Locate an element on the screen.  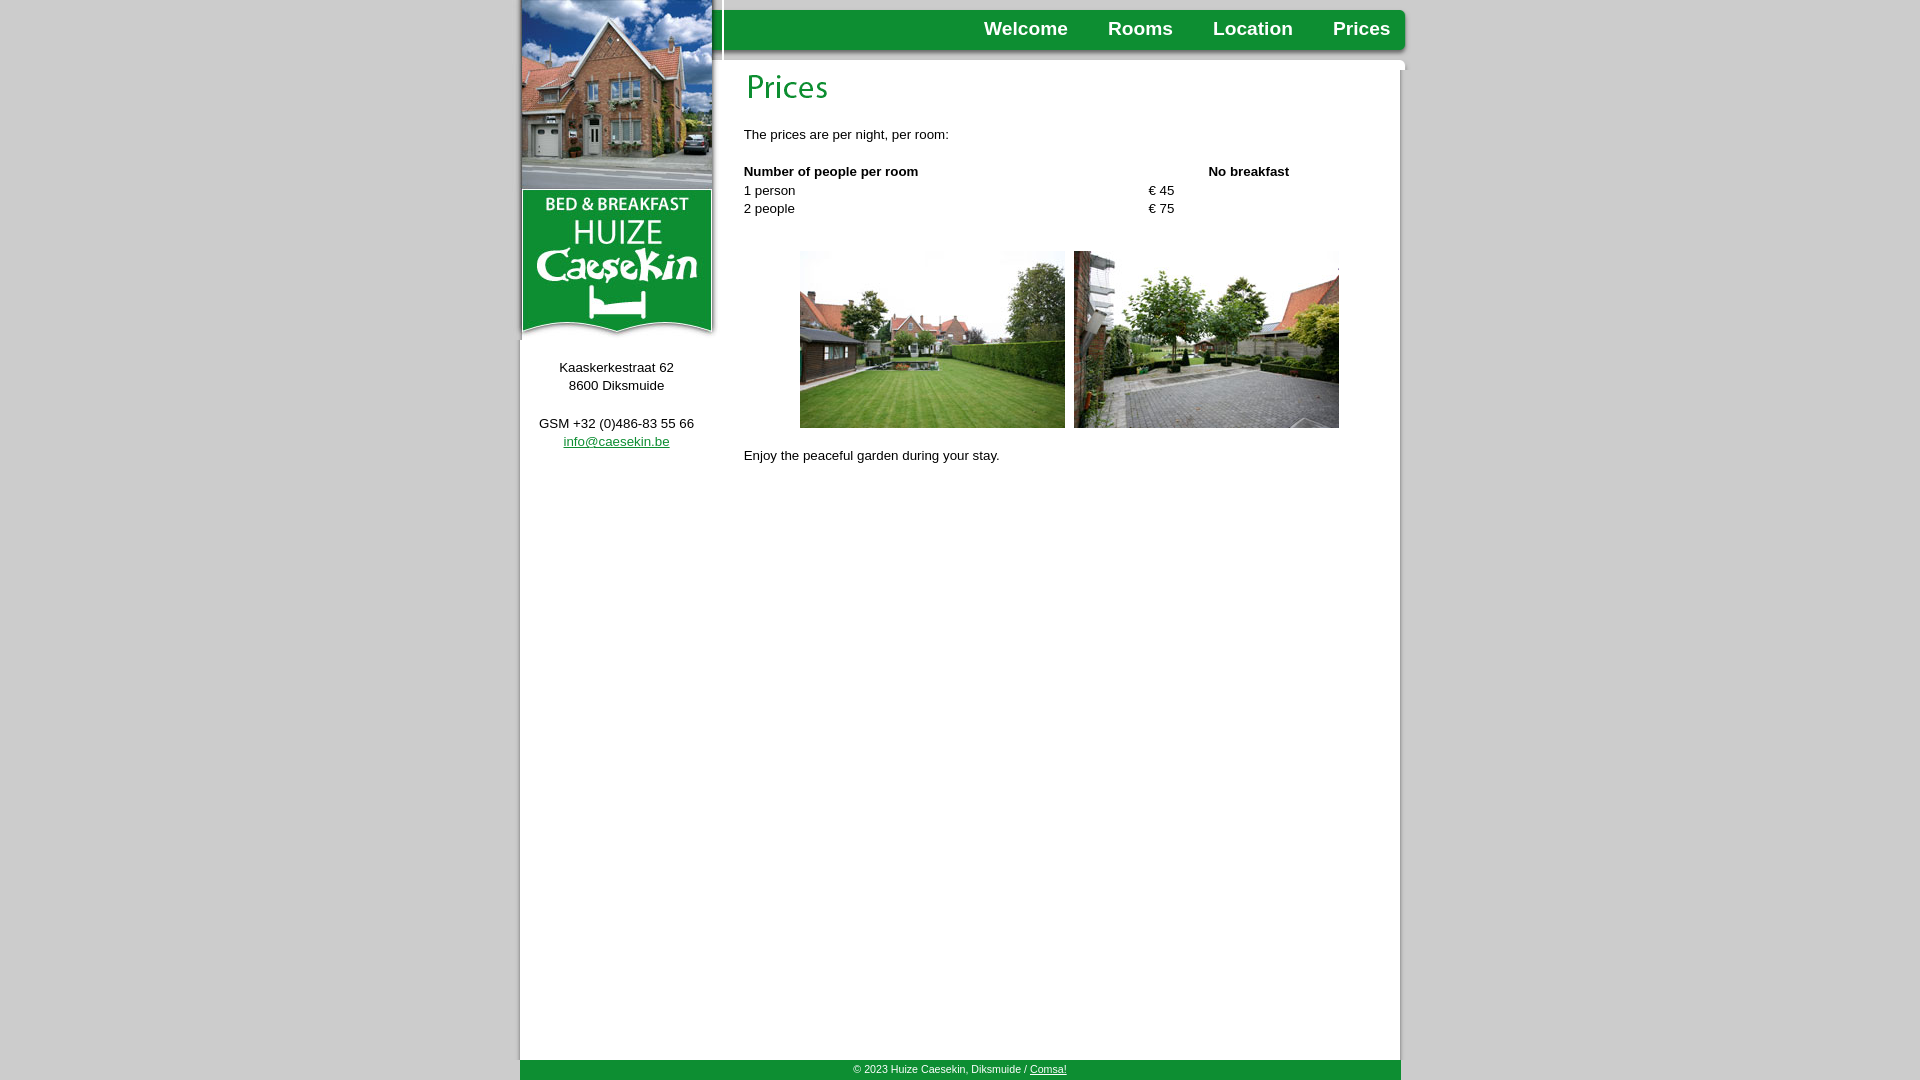
Prices is located at coordinates (1362, 28).